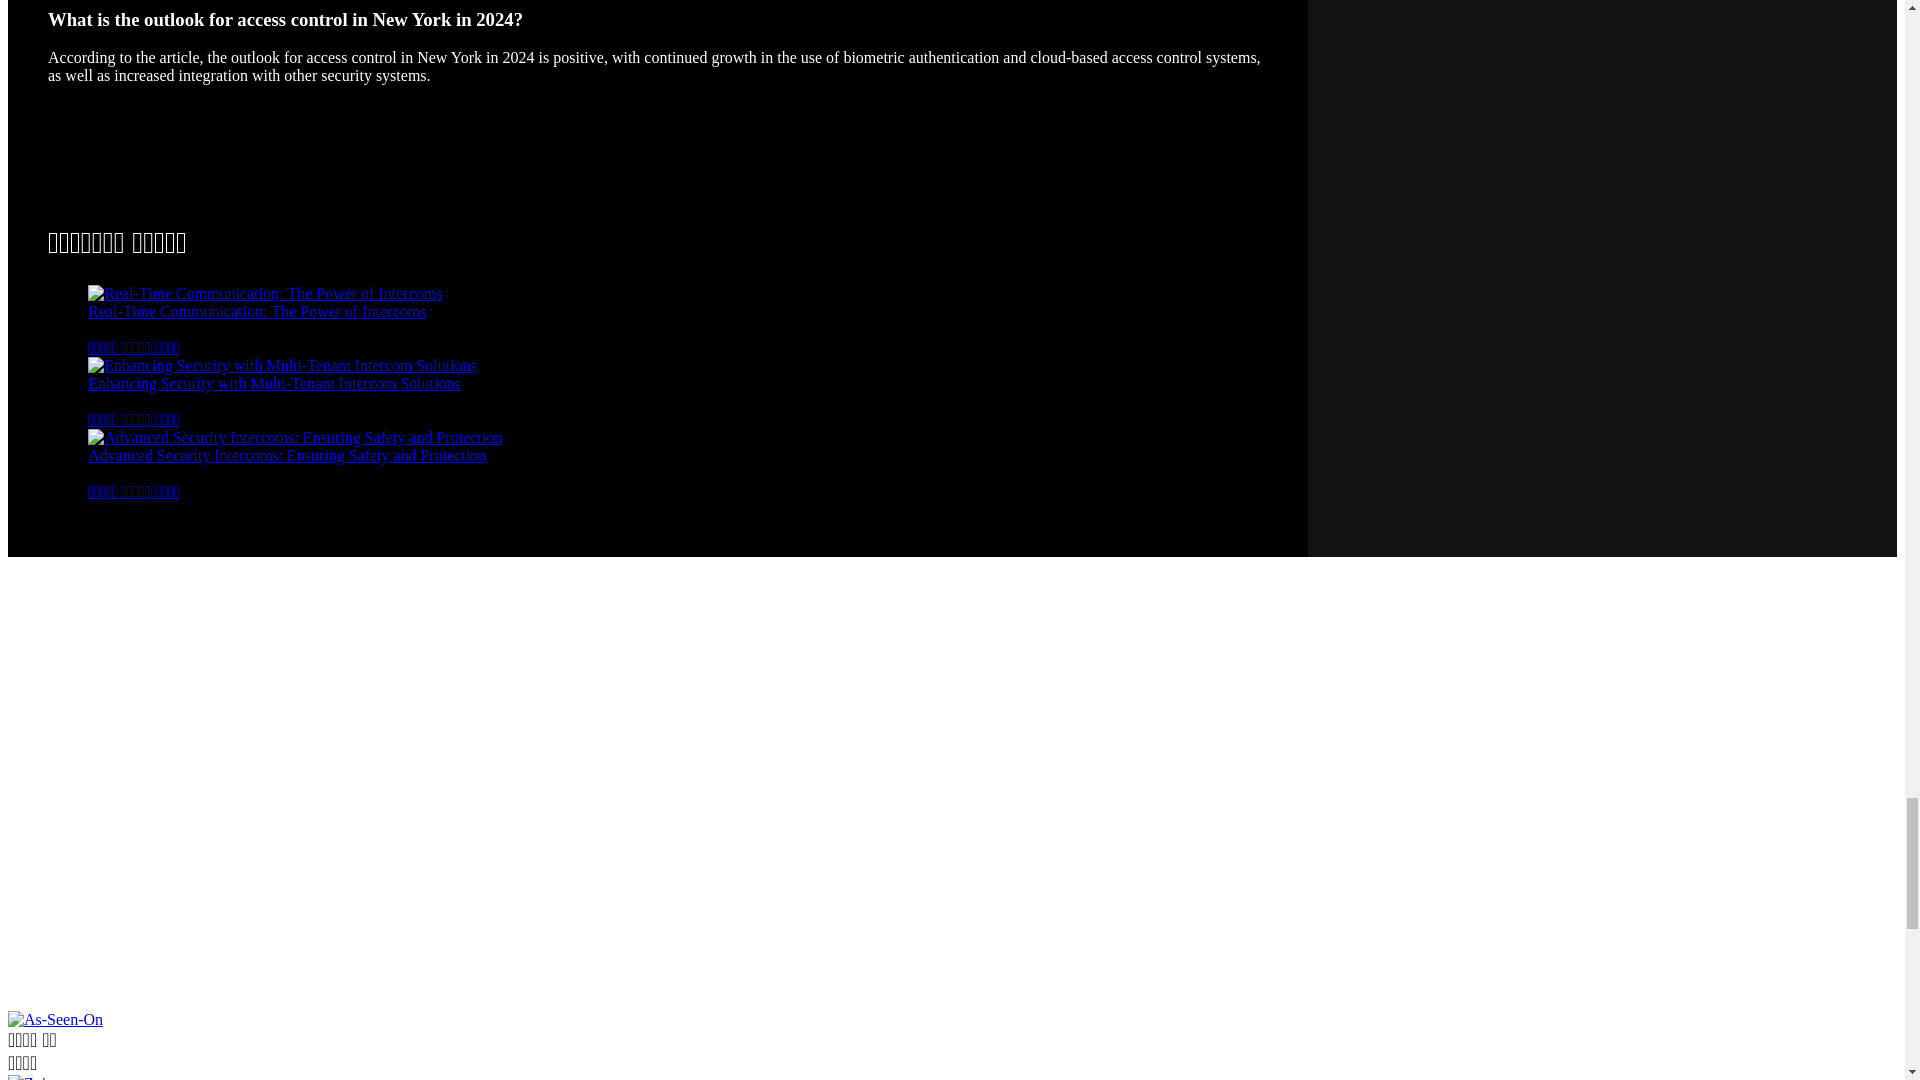 The width and height of the screenshot is (1920, 1080). Describe the element at coordinates (264, 294) in the screenshot. I see `Real-Time Communication: The Power of Intercoms` at that location.